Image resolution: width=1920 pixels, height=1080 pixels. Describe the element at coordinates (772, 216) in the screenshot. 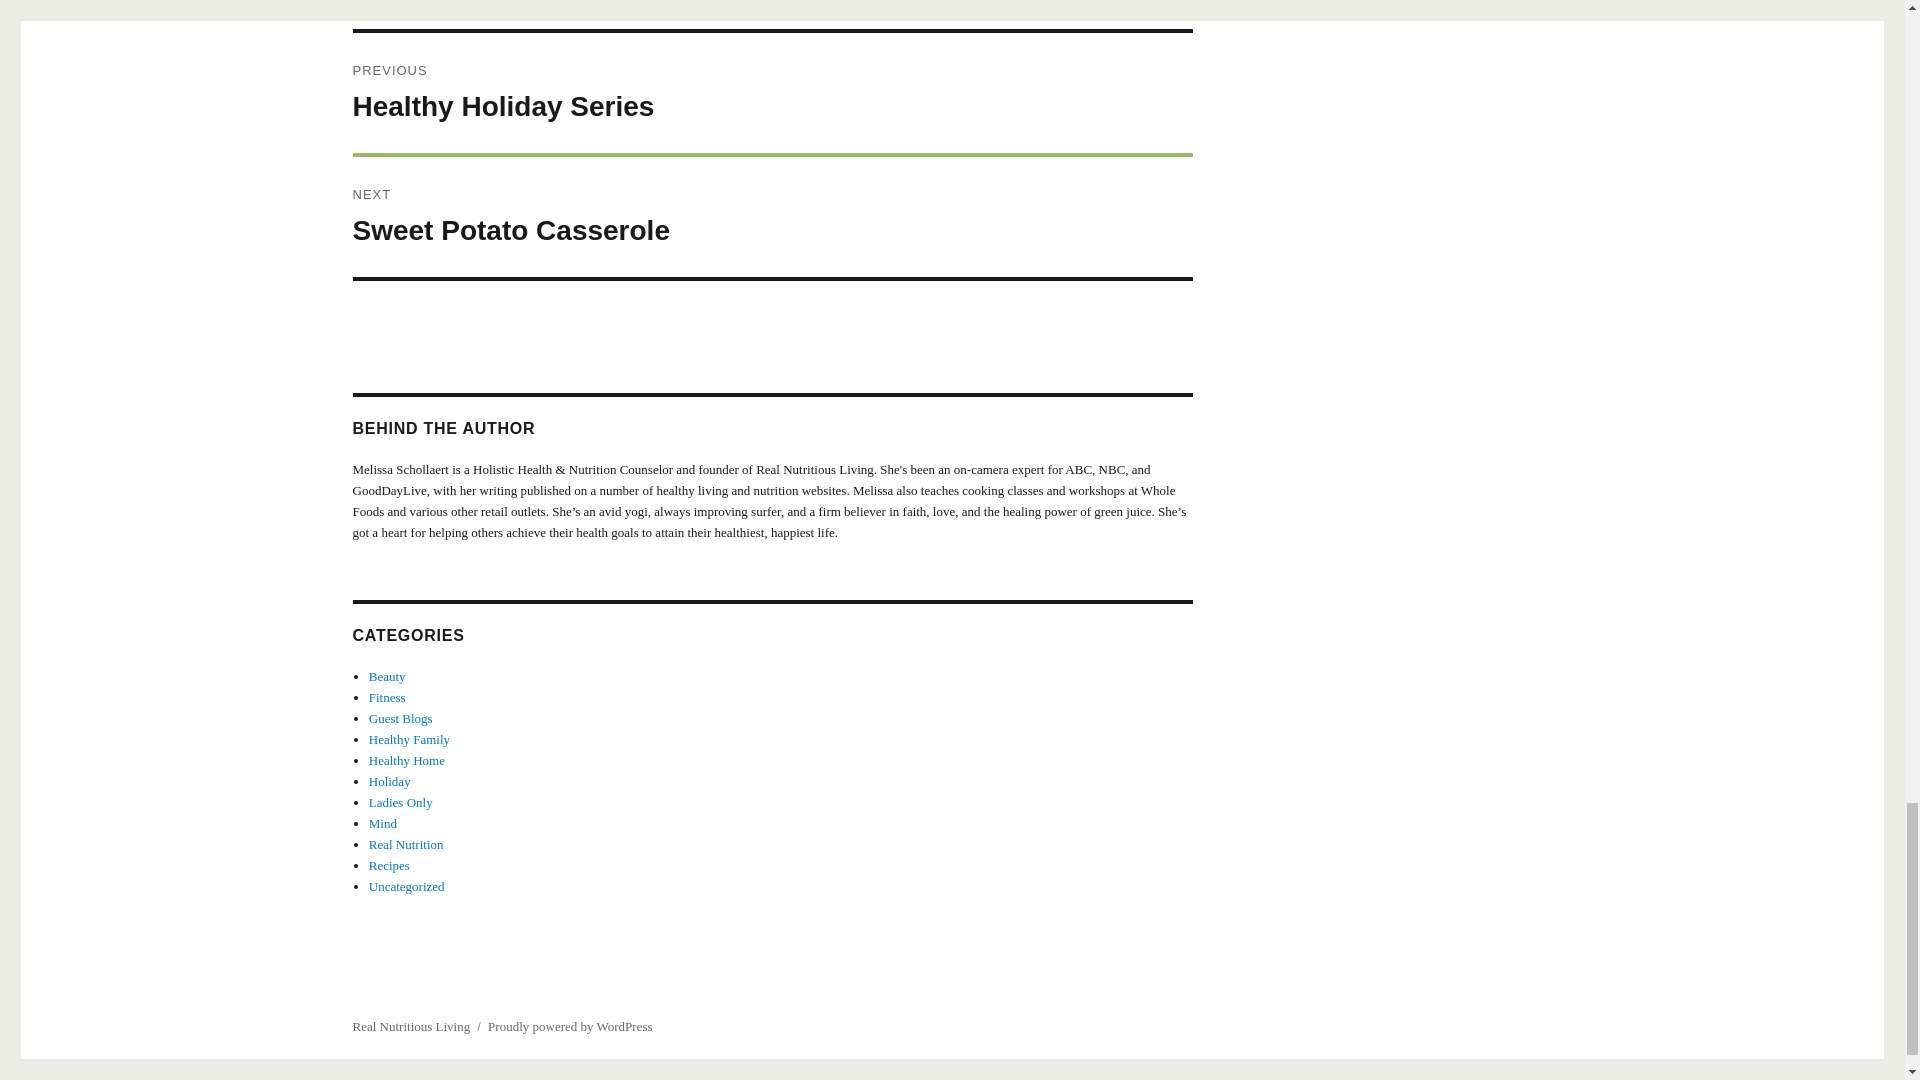

I see `Healthy Family` at that location.